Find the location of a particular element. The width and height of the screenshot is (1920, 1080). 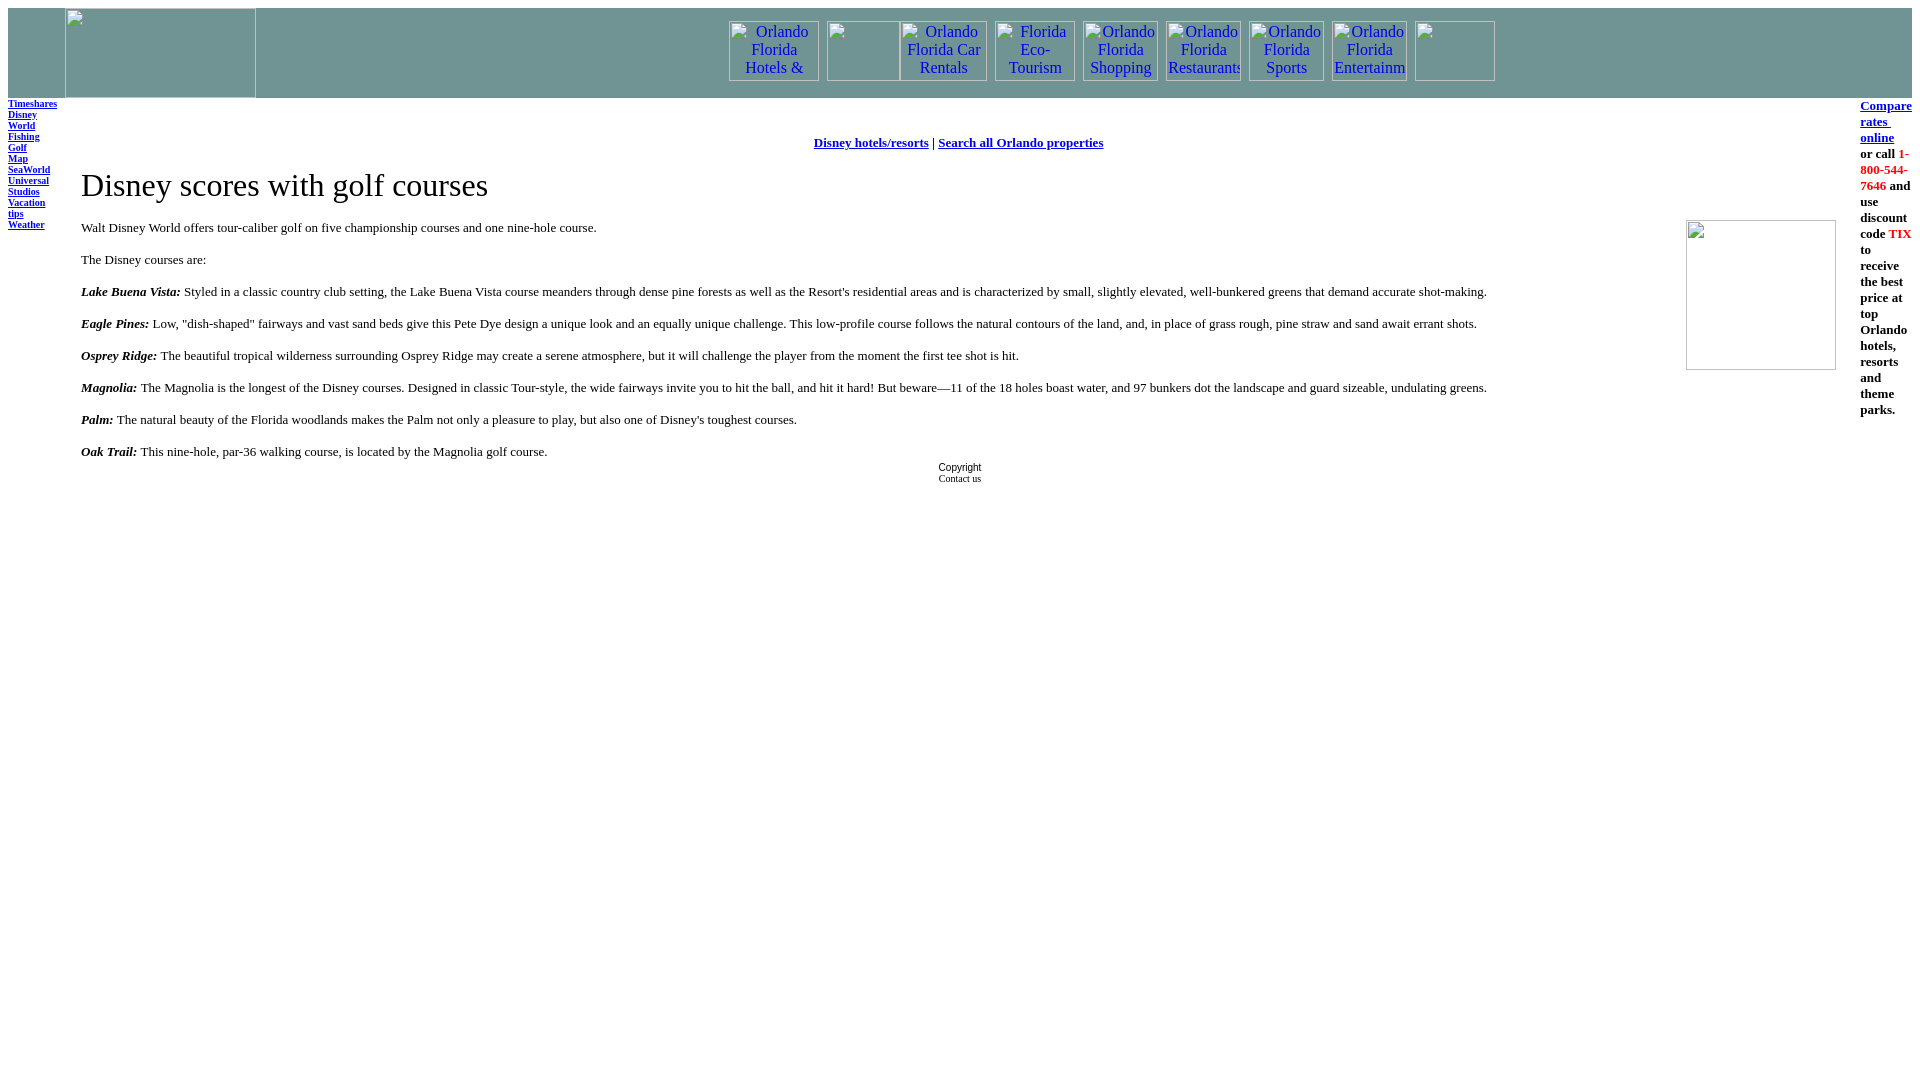

Compare rates  online is located at coordinates (1886, 120).